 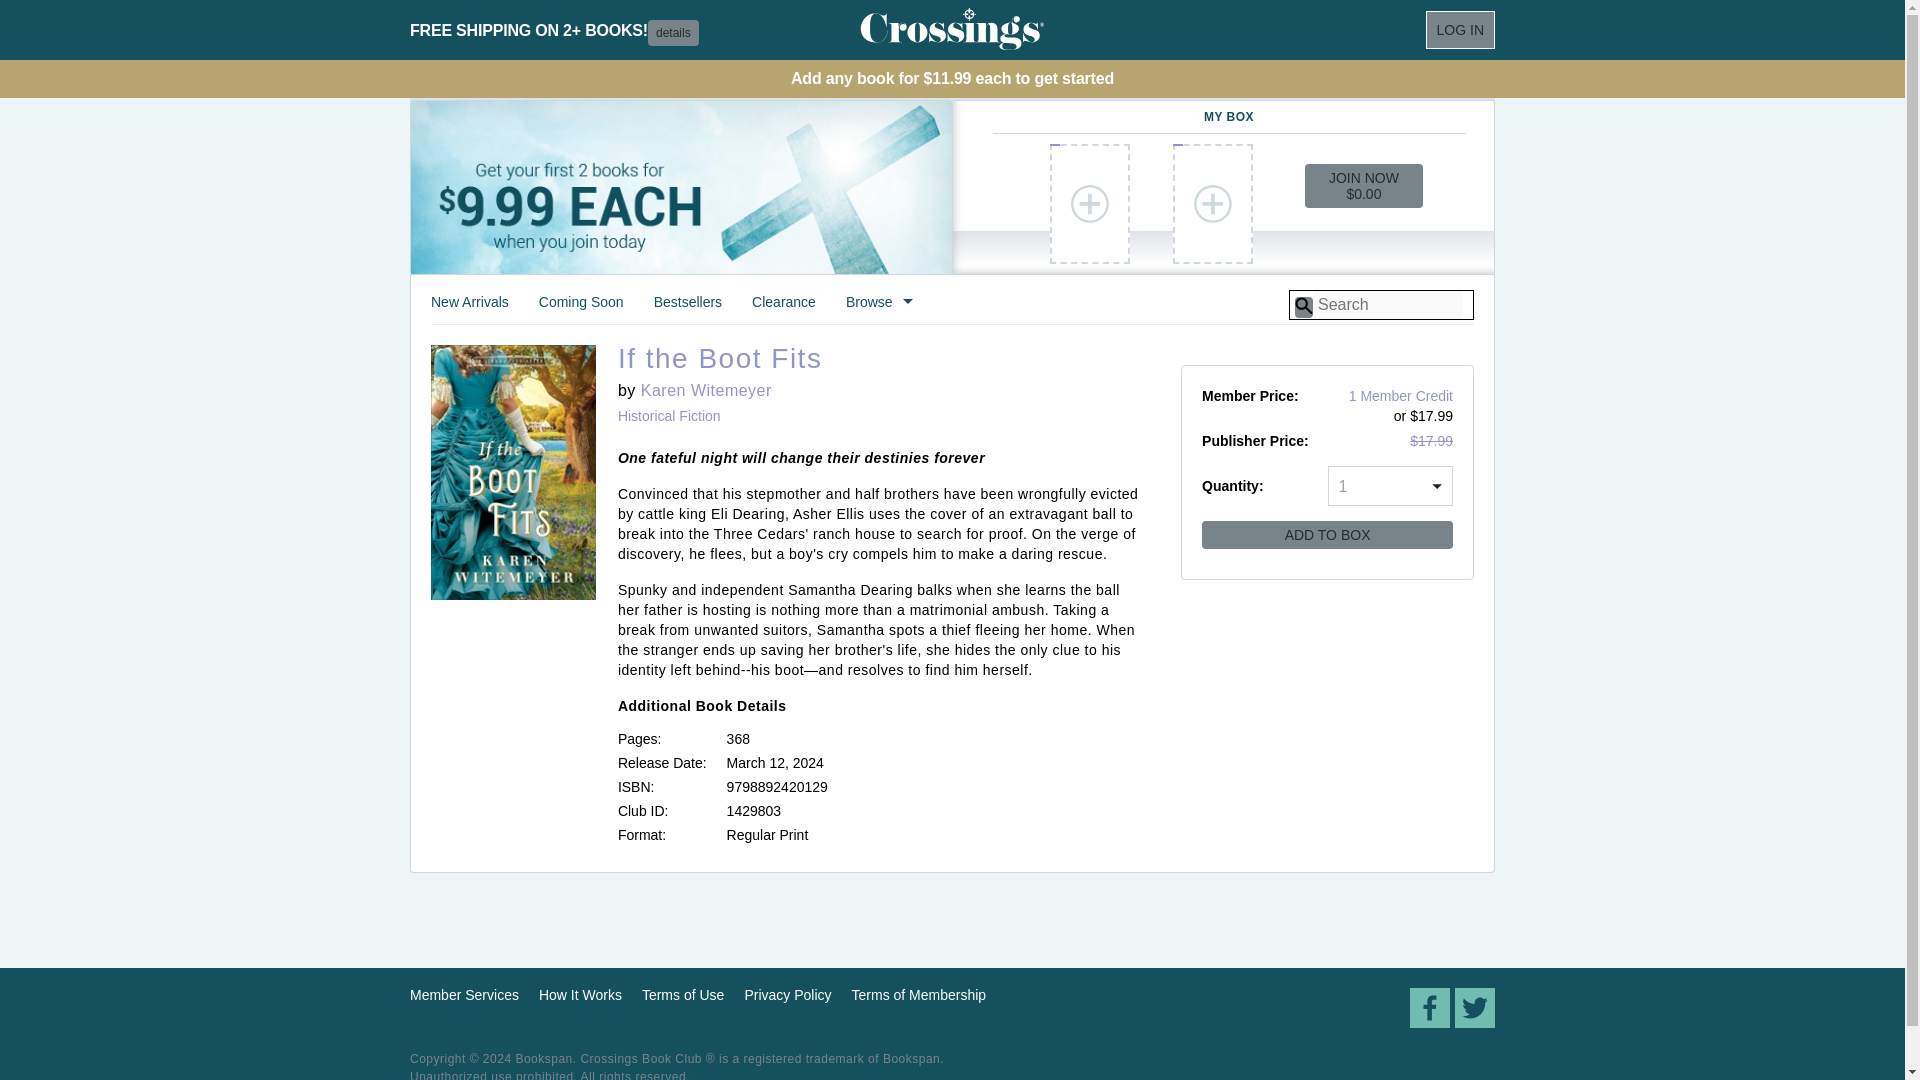 I want to click on details, so click(x=673, y=33).